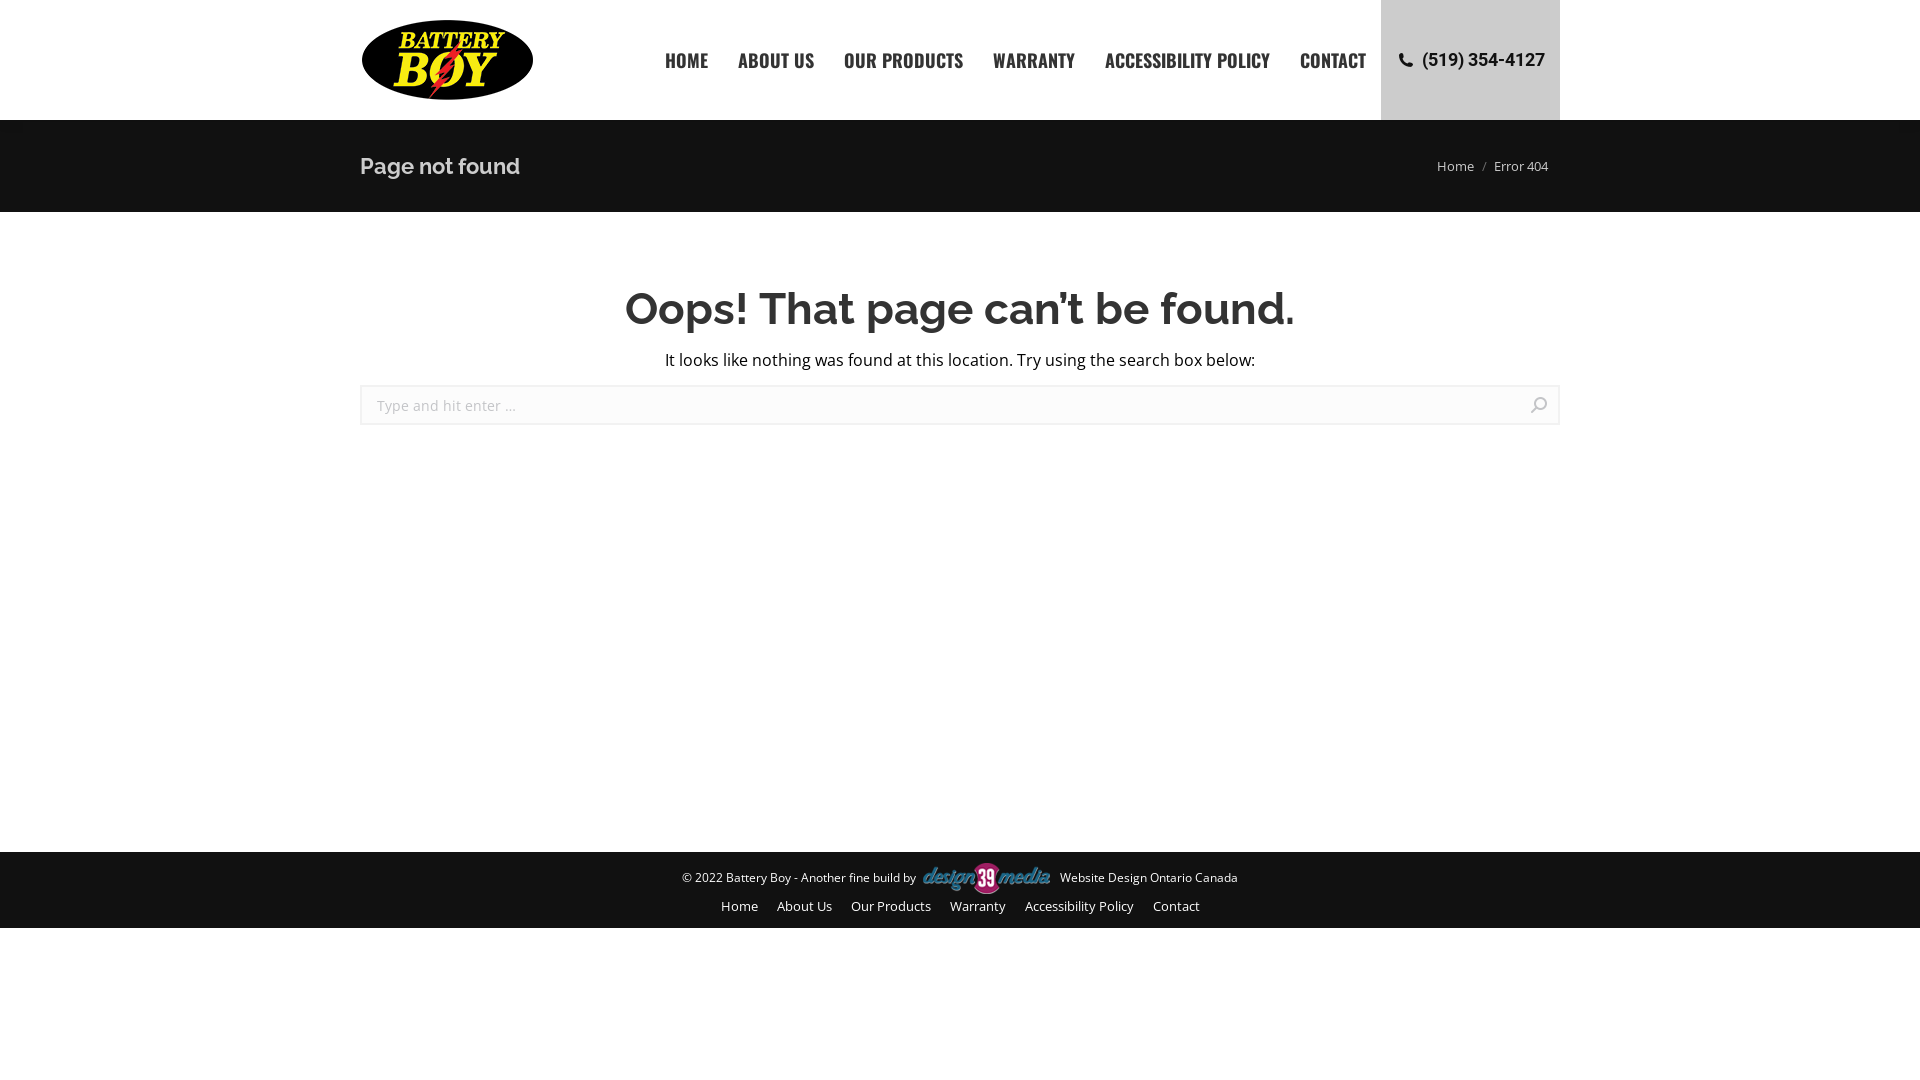 Image resolution: width=1920 pixels, height=1080 pixels. What do you see at coordinates (1470, 60) in the screenshot?
I see `(519) 354-4127` at bounding box center [1470, 60].